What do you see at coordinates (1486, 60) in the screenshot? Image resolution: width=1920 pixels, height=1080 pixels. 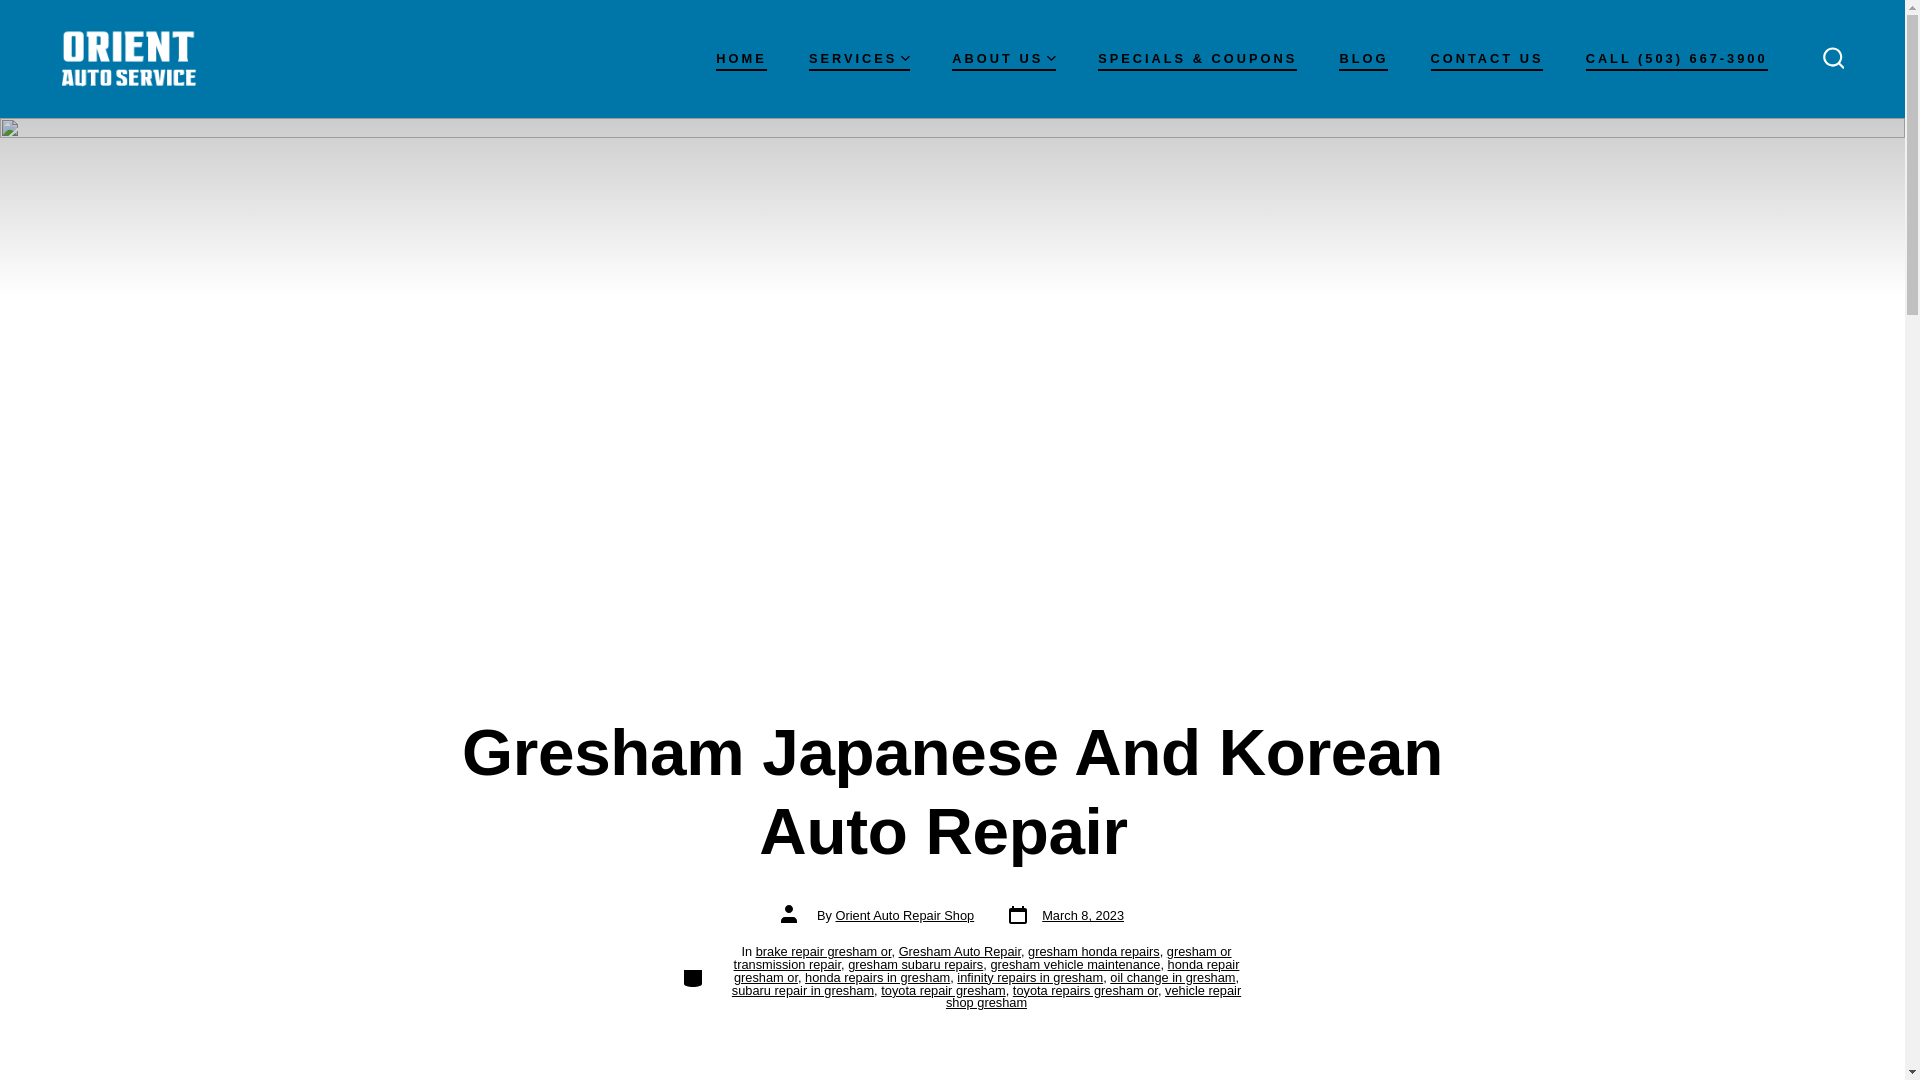 I see `CONTACT US` at bounding box center [1486, 60].